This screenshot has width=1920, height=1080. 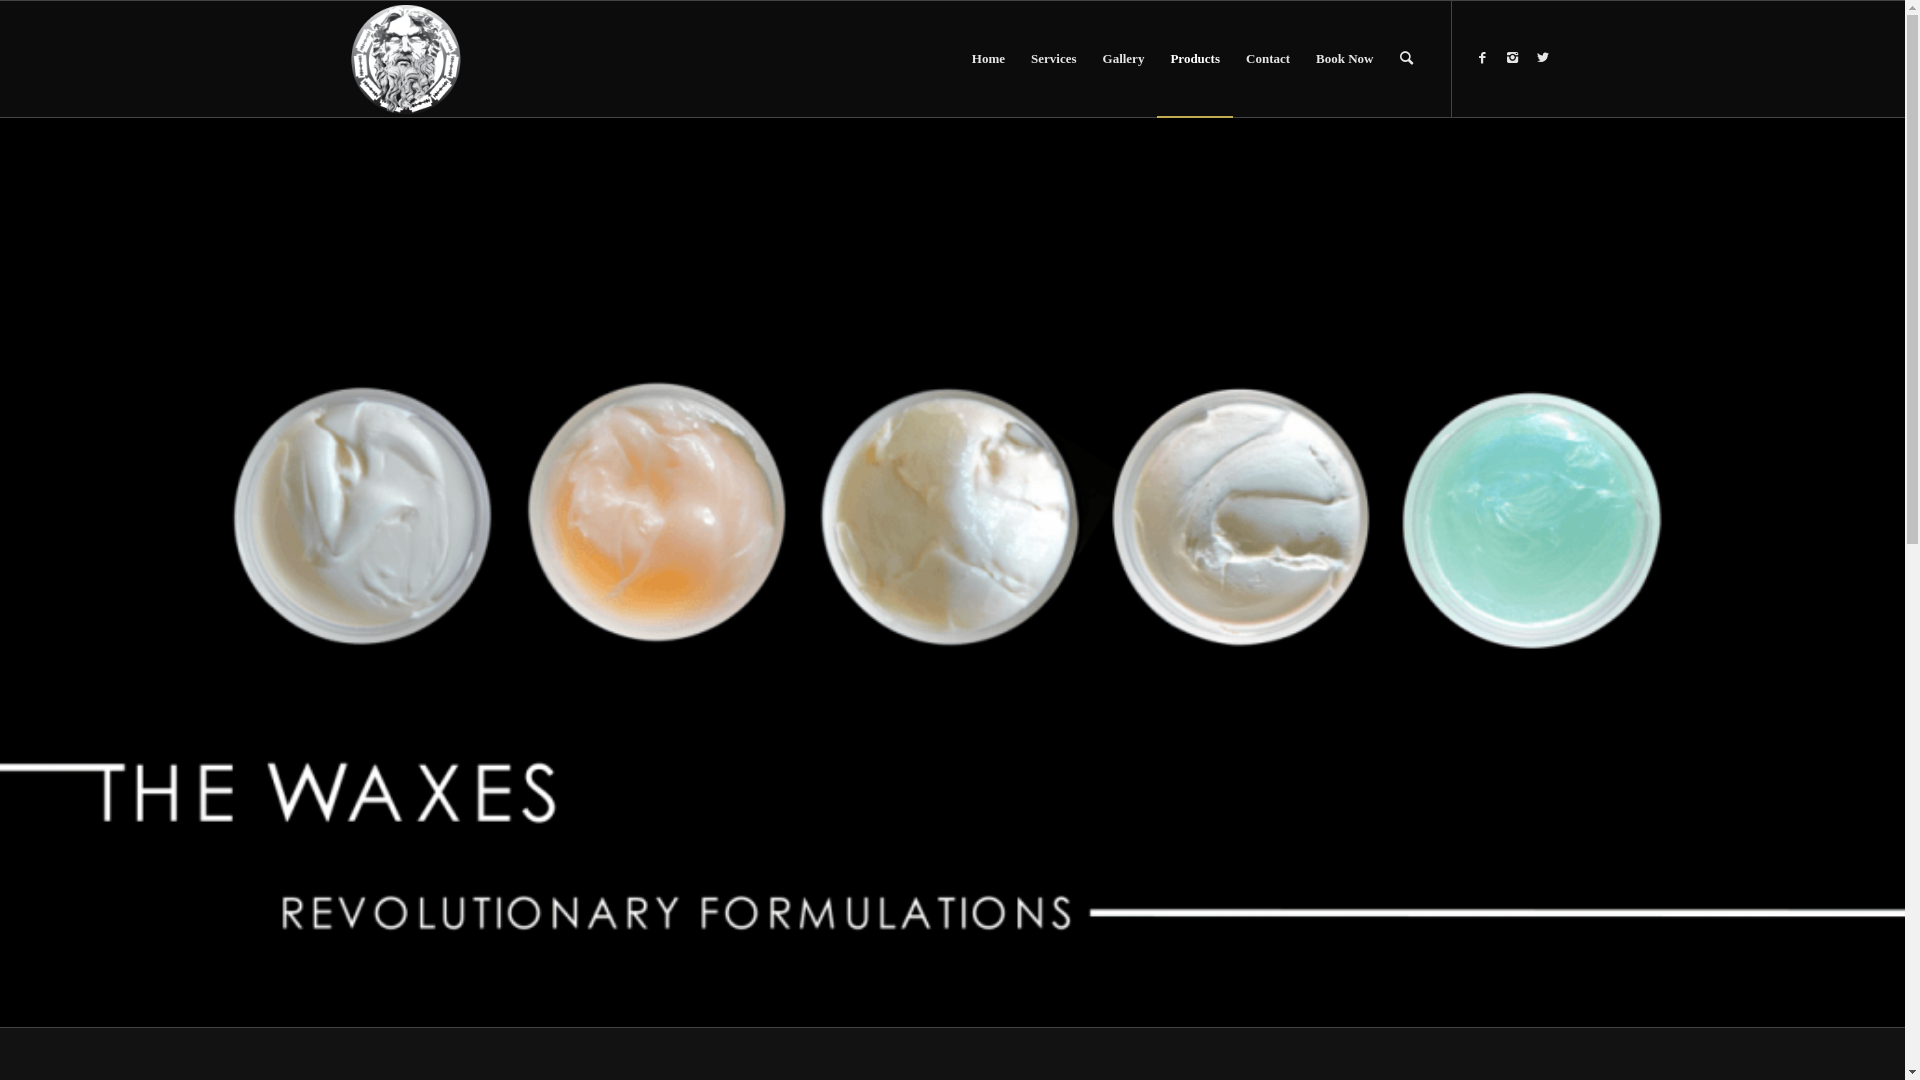 I want to click on Gallery, so click(x=1124, y=59).